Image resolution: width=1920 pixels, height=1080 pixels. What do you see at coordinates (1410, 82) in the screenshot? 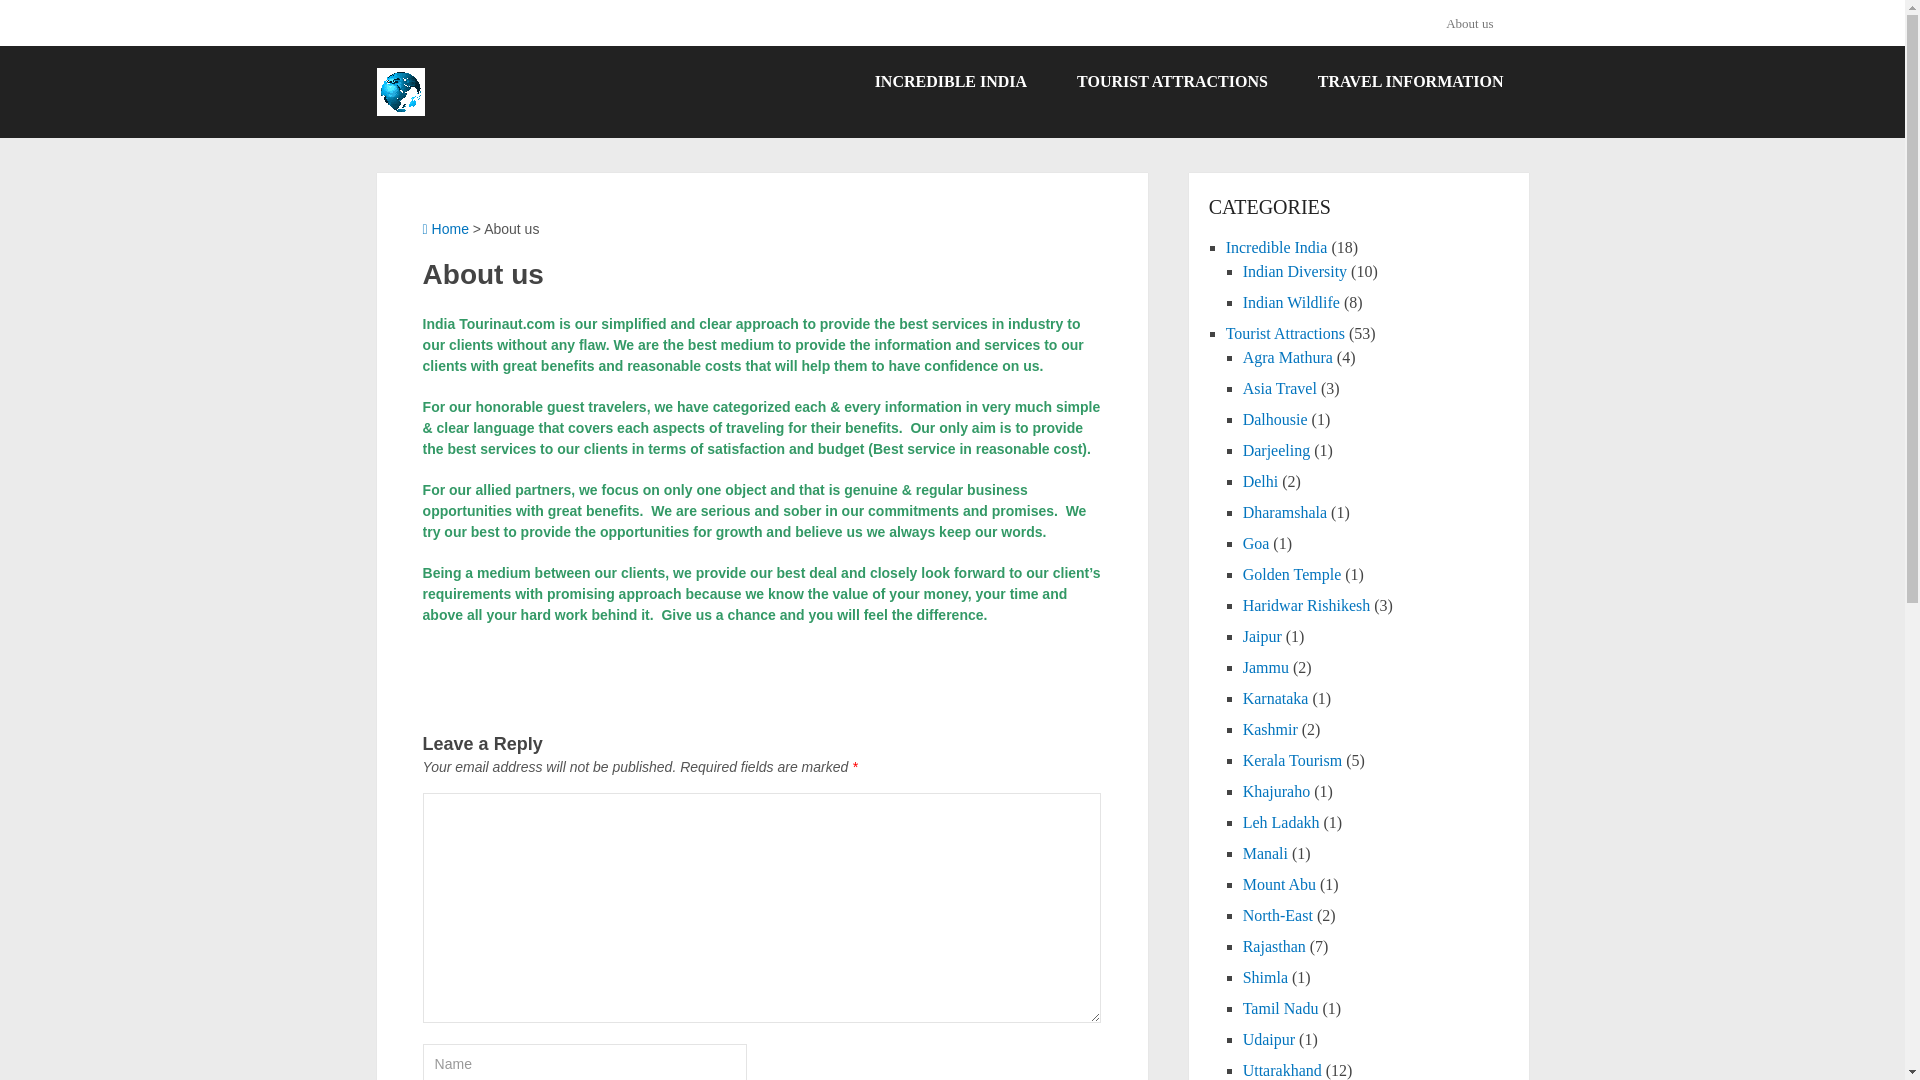
I see `TRAVEL INFORMATION` at bounding box center [1410, 82].